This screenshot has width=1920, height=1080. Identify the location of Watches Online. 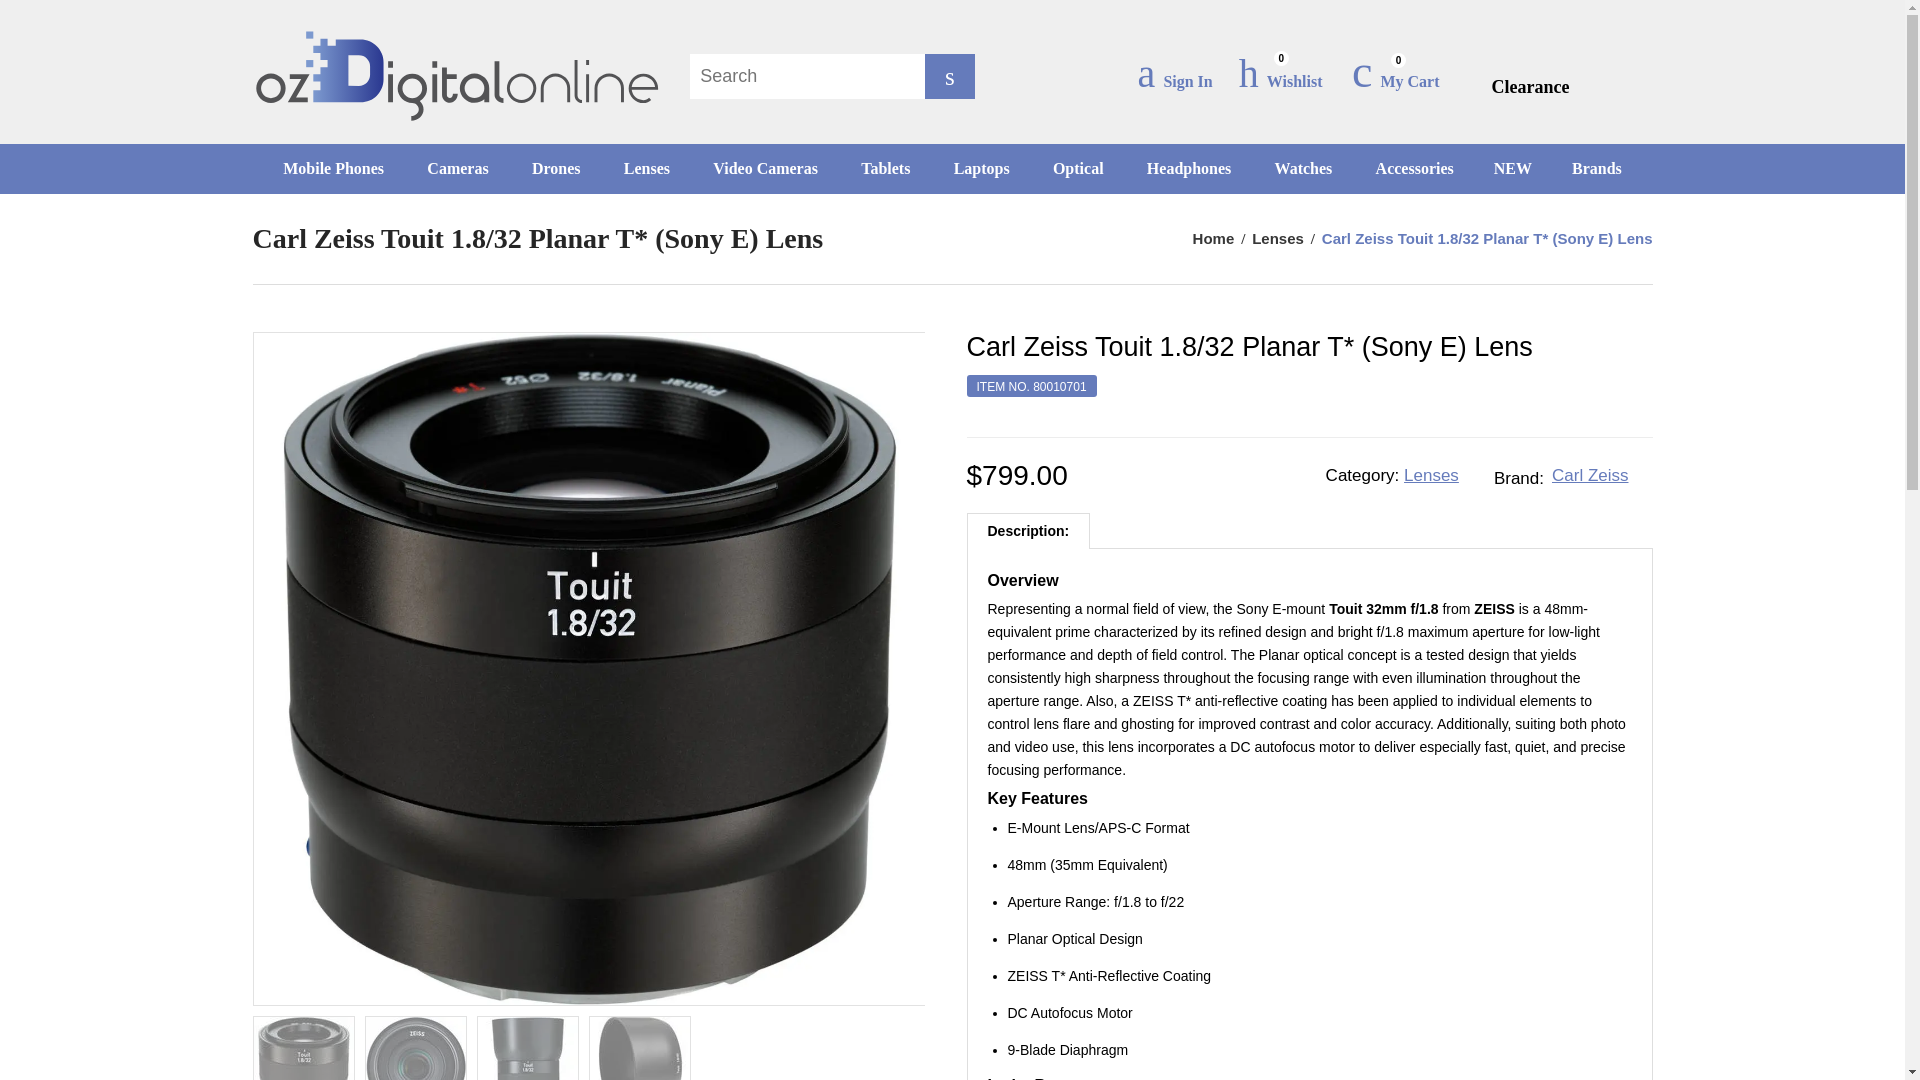
(1304, 168).